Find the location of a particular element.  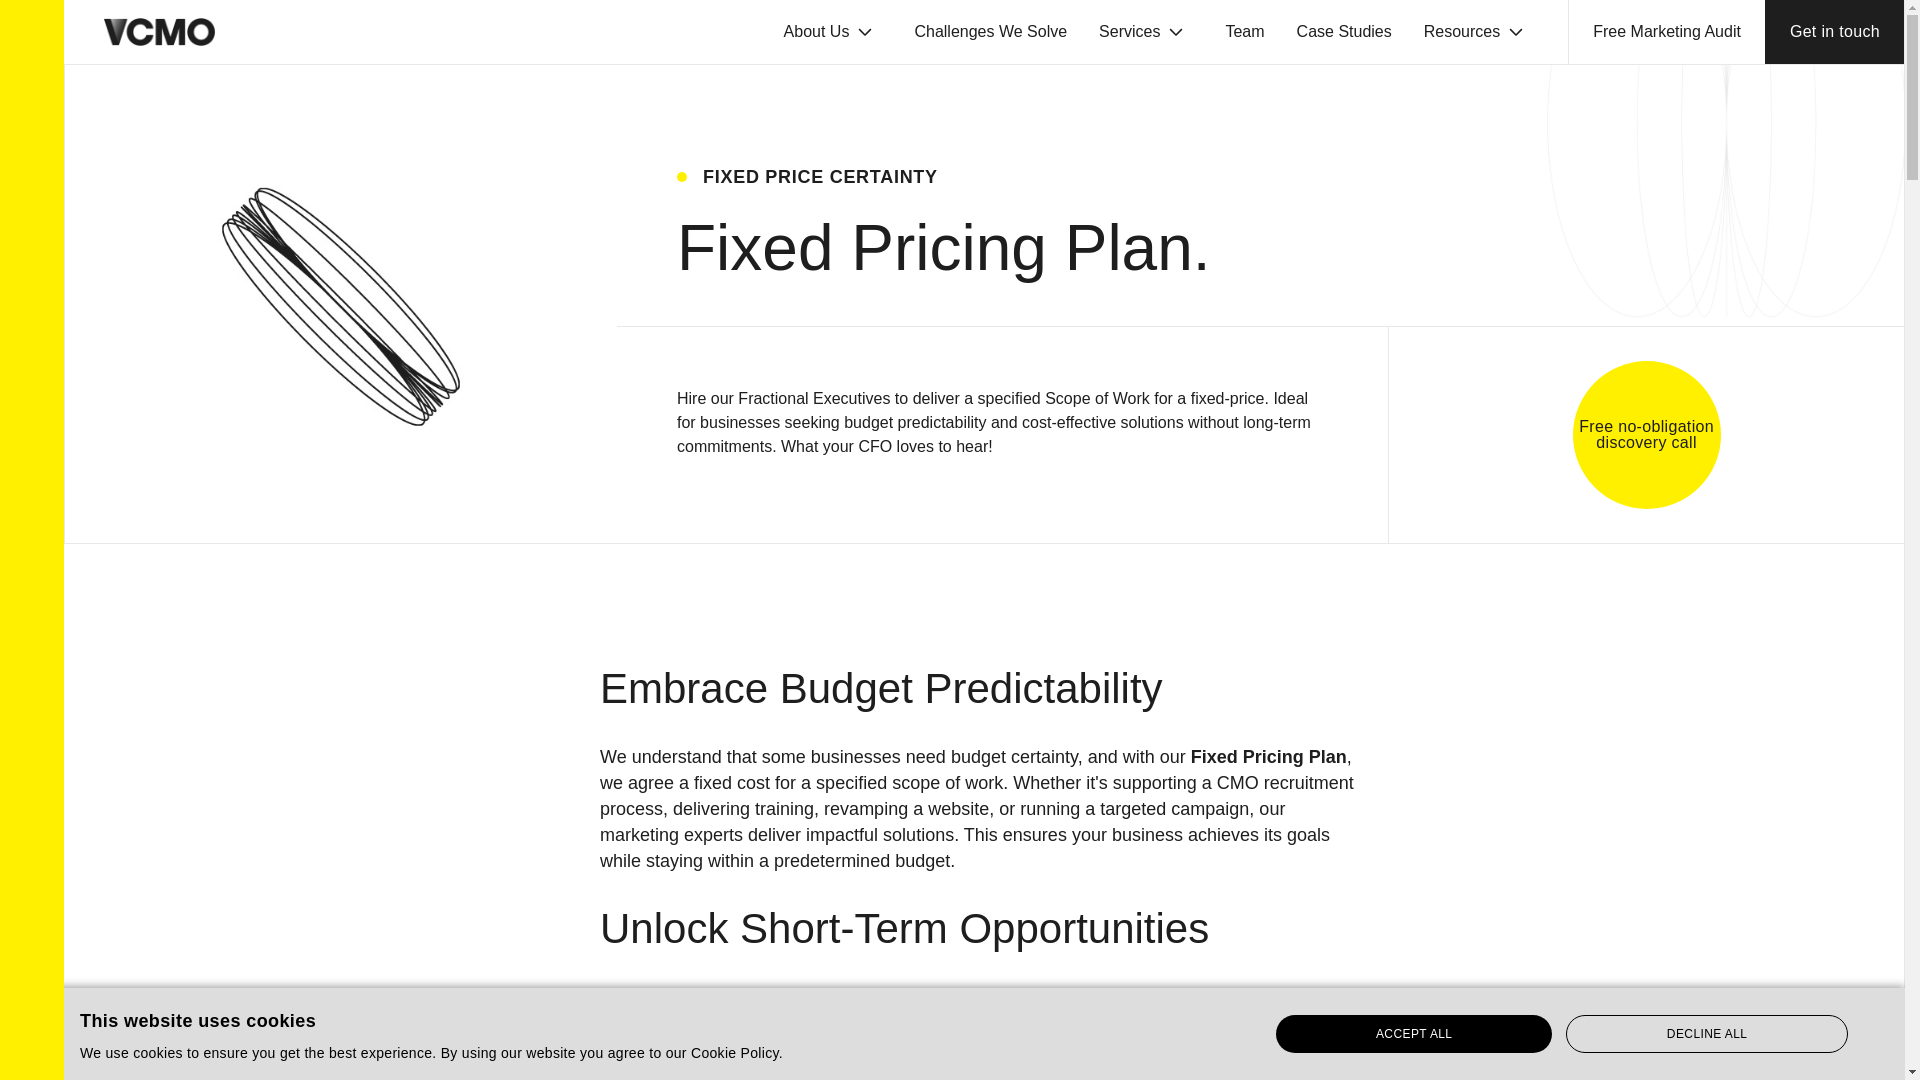

Free no-obligation discovery call is located at coordinates (1646, 434).